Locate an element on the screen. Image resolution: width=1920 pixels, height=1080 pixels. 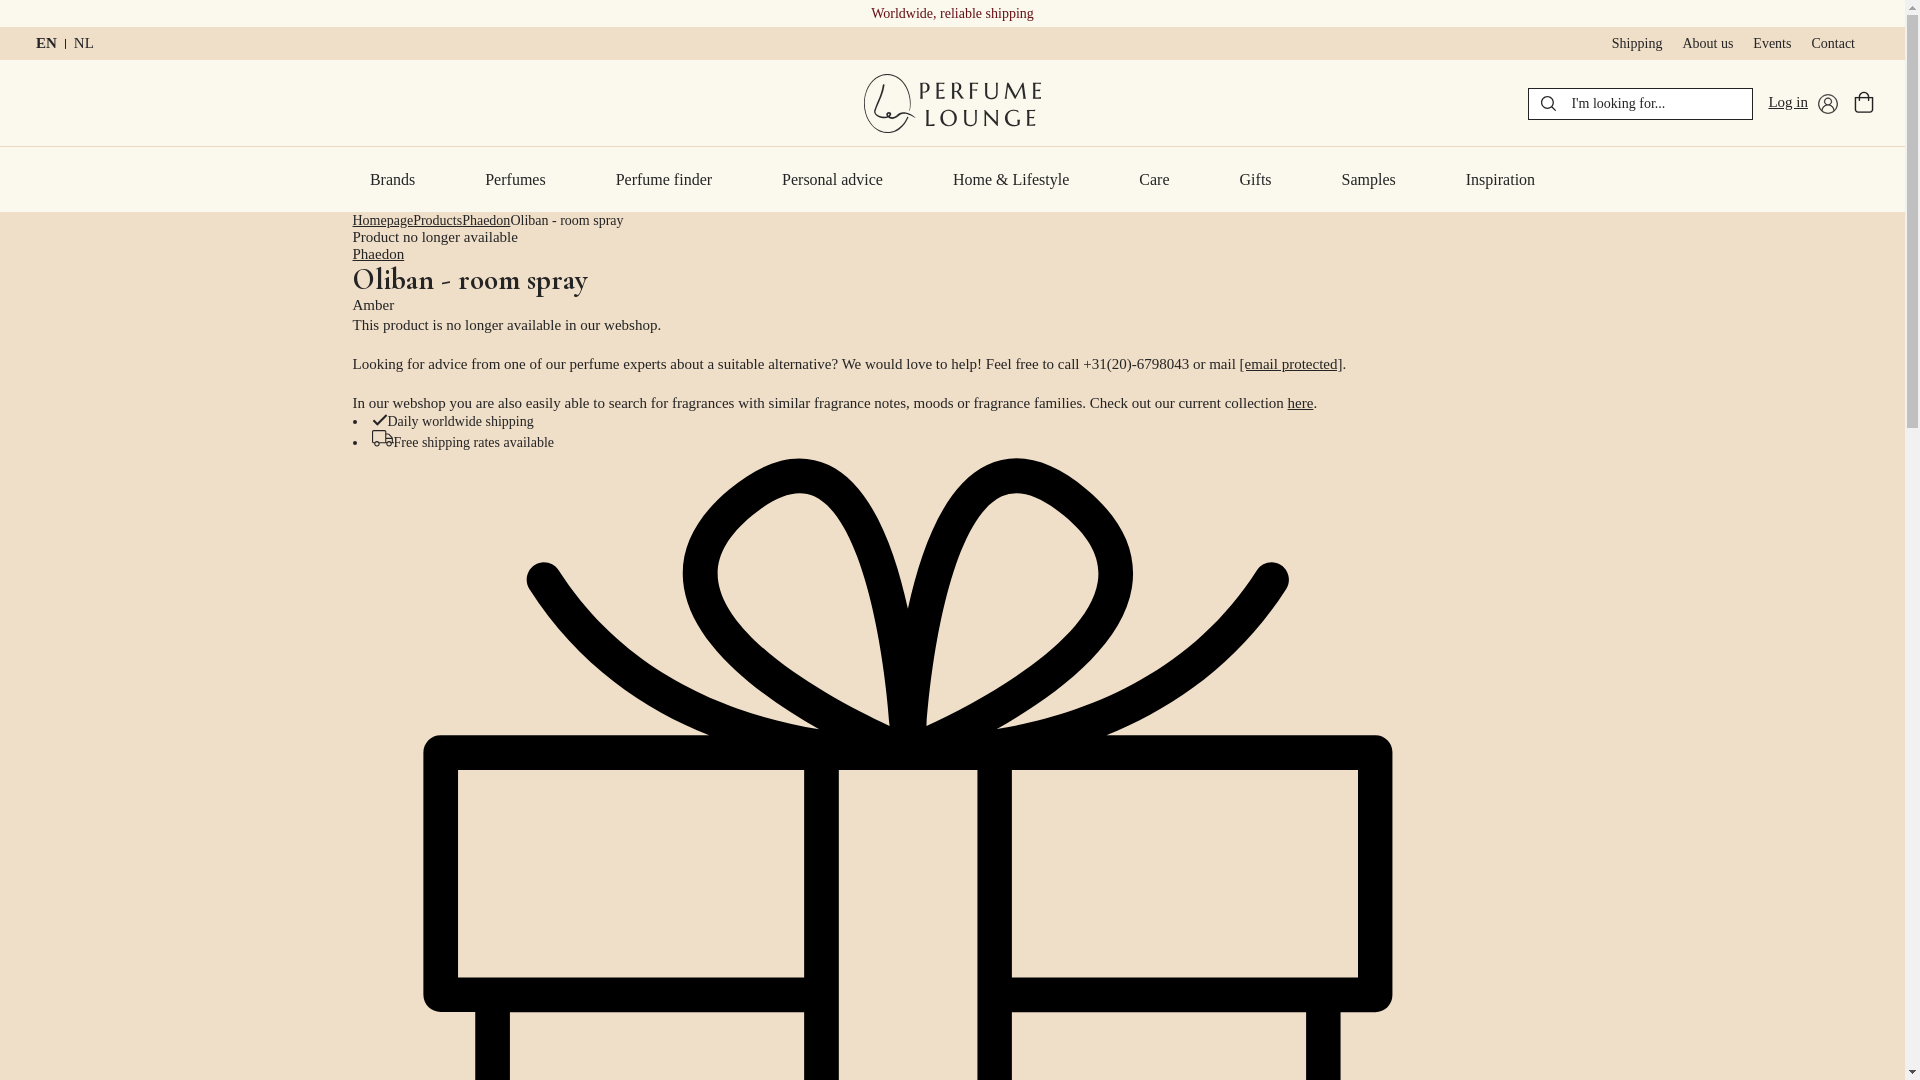
Contact is located at coordinates (1832, 43).